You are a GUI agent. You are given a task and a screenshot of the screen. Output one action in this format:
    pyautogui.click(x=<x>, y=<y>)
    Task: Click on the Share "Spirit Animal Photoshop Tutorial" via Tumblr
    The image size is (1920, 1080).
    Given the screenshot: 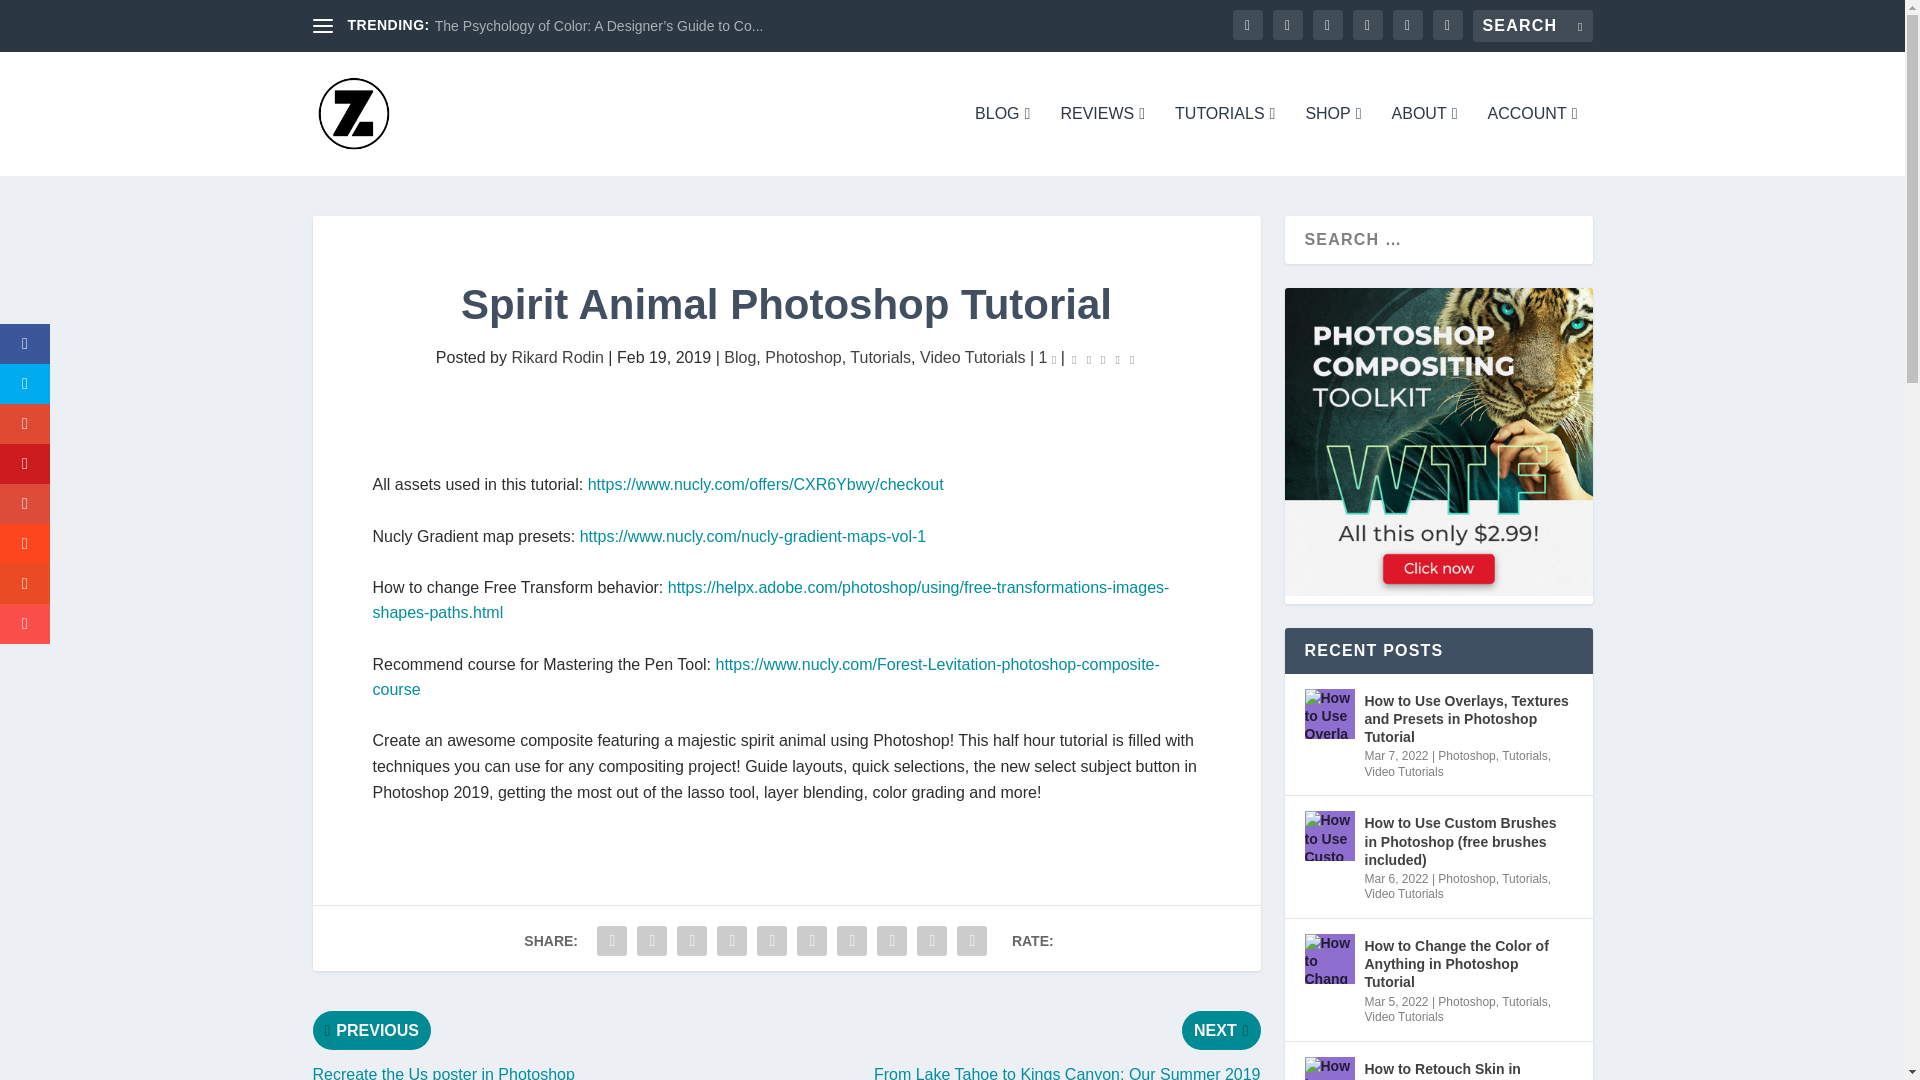 What is the action you would take?
    pyautogui.click(x=732, y=941)
    